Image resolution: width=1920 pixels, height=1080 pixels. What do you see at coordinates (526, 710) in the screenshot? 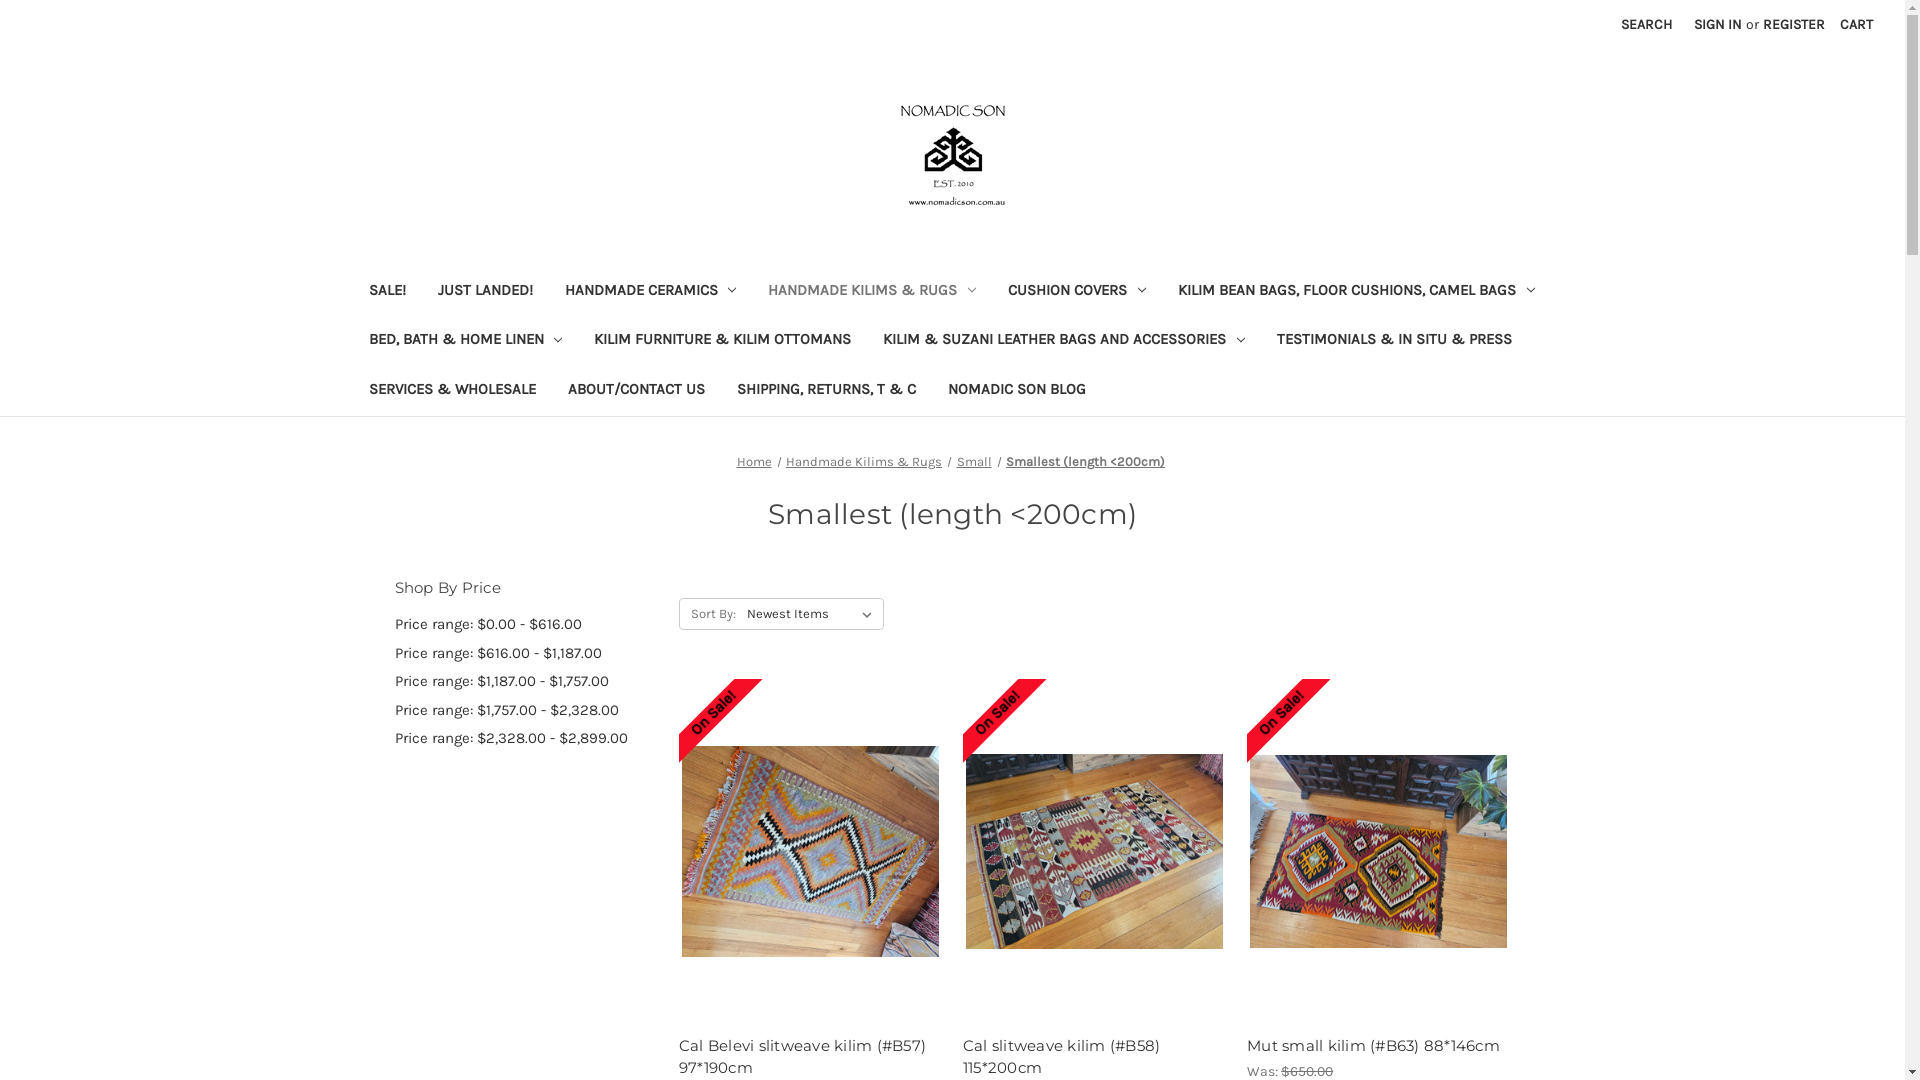
I see `Price range: $1,757.00 - $2,328.00` at bounding box center [526, 710].